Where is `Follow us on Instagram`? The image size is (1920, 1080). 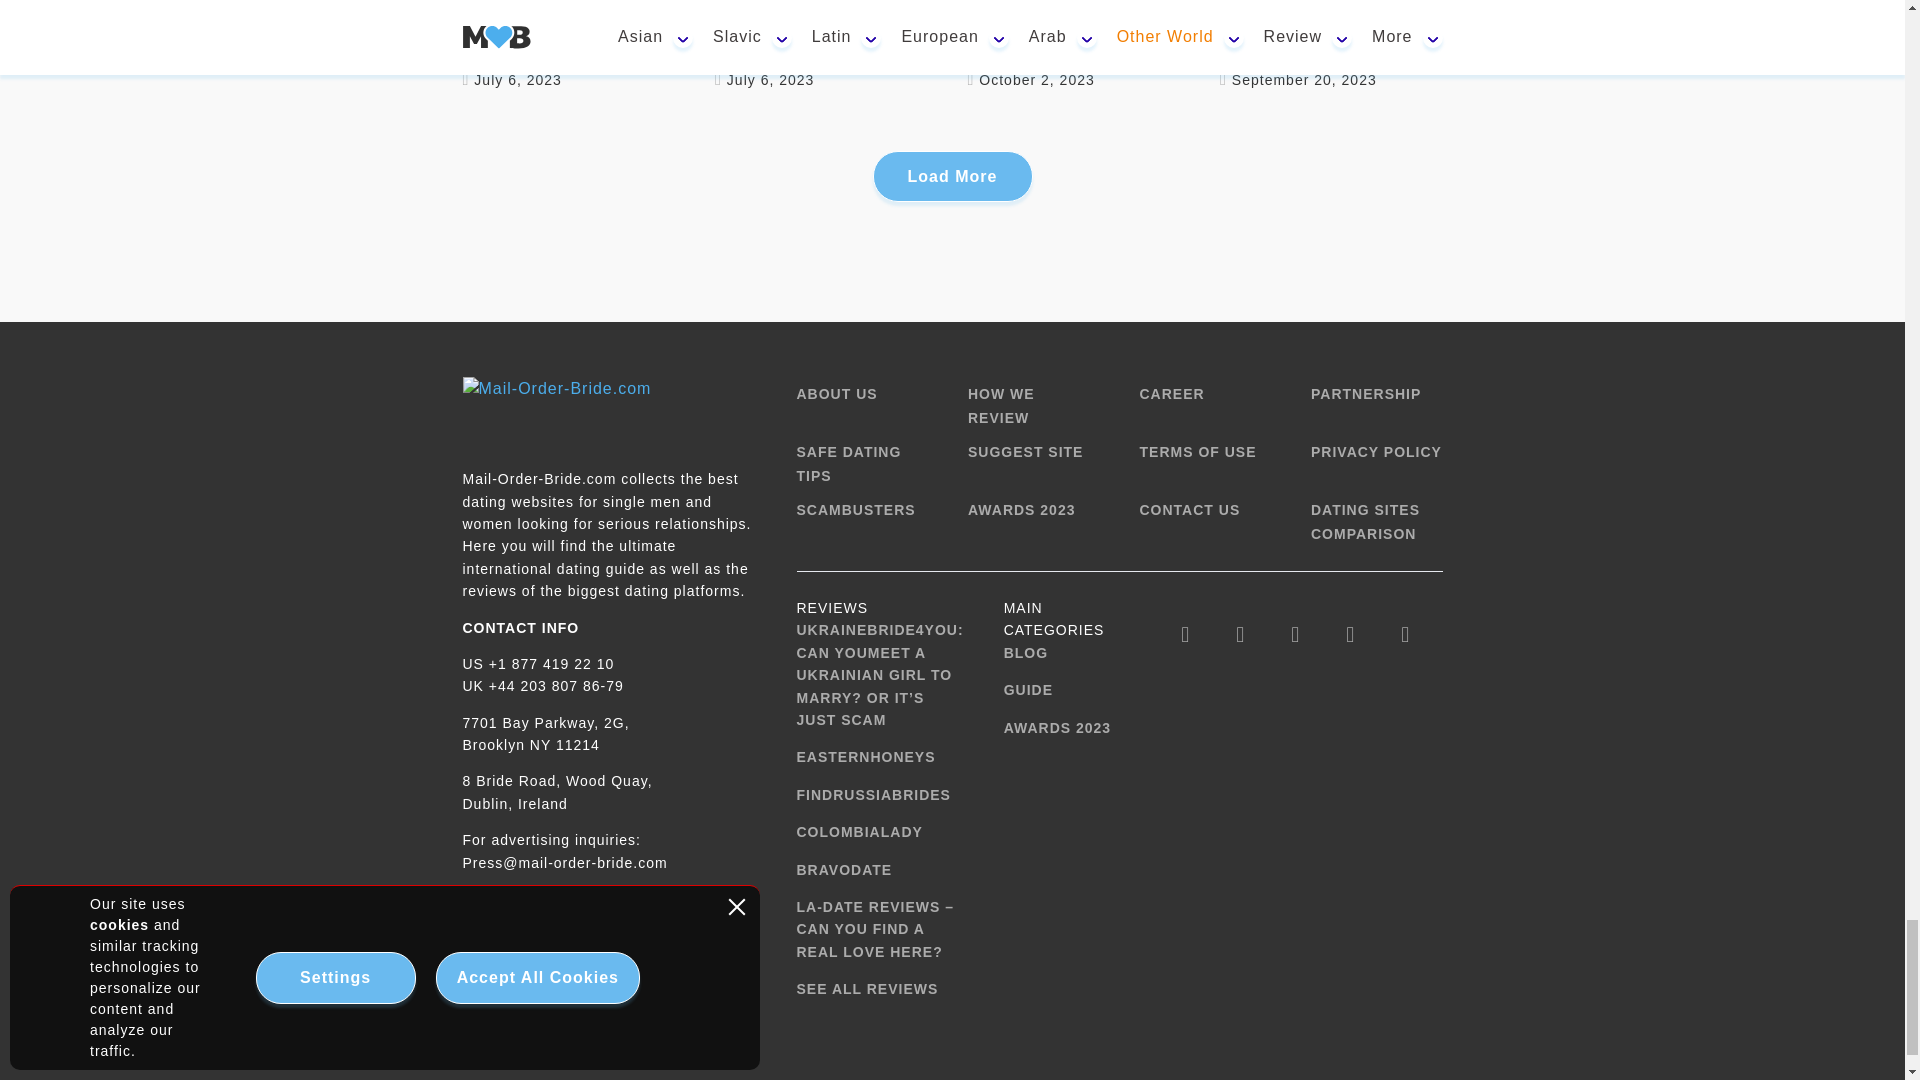 Follow us on Instagram is located at coordinates (1294, 634).